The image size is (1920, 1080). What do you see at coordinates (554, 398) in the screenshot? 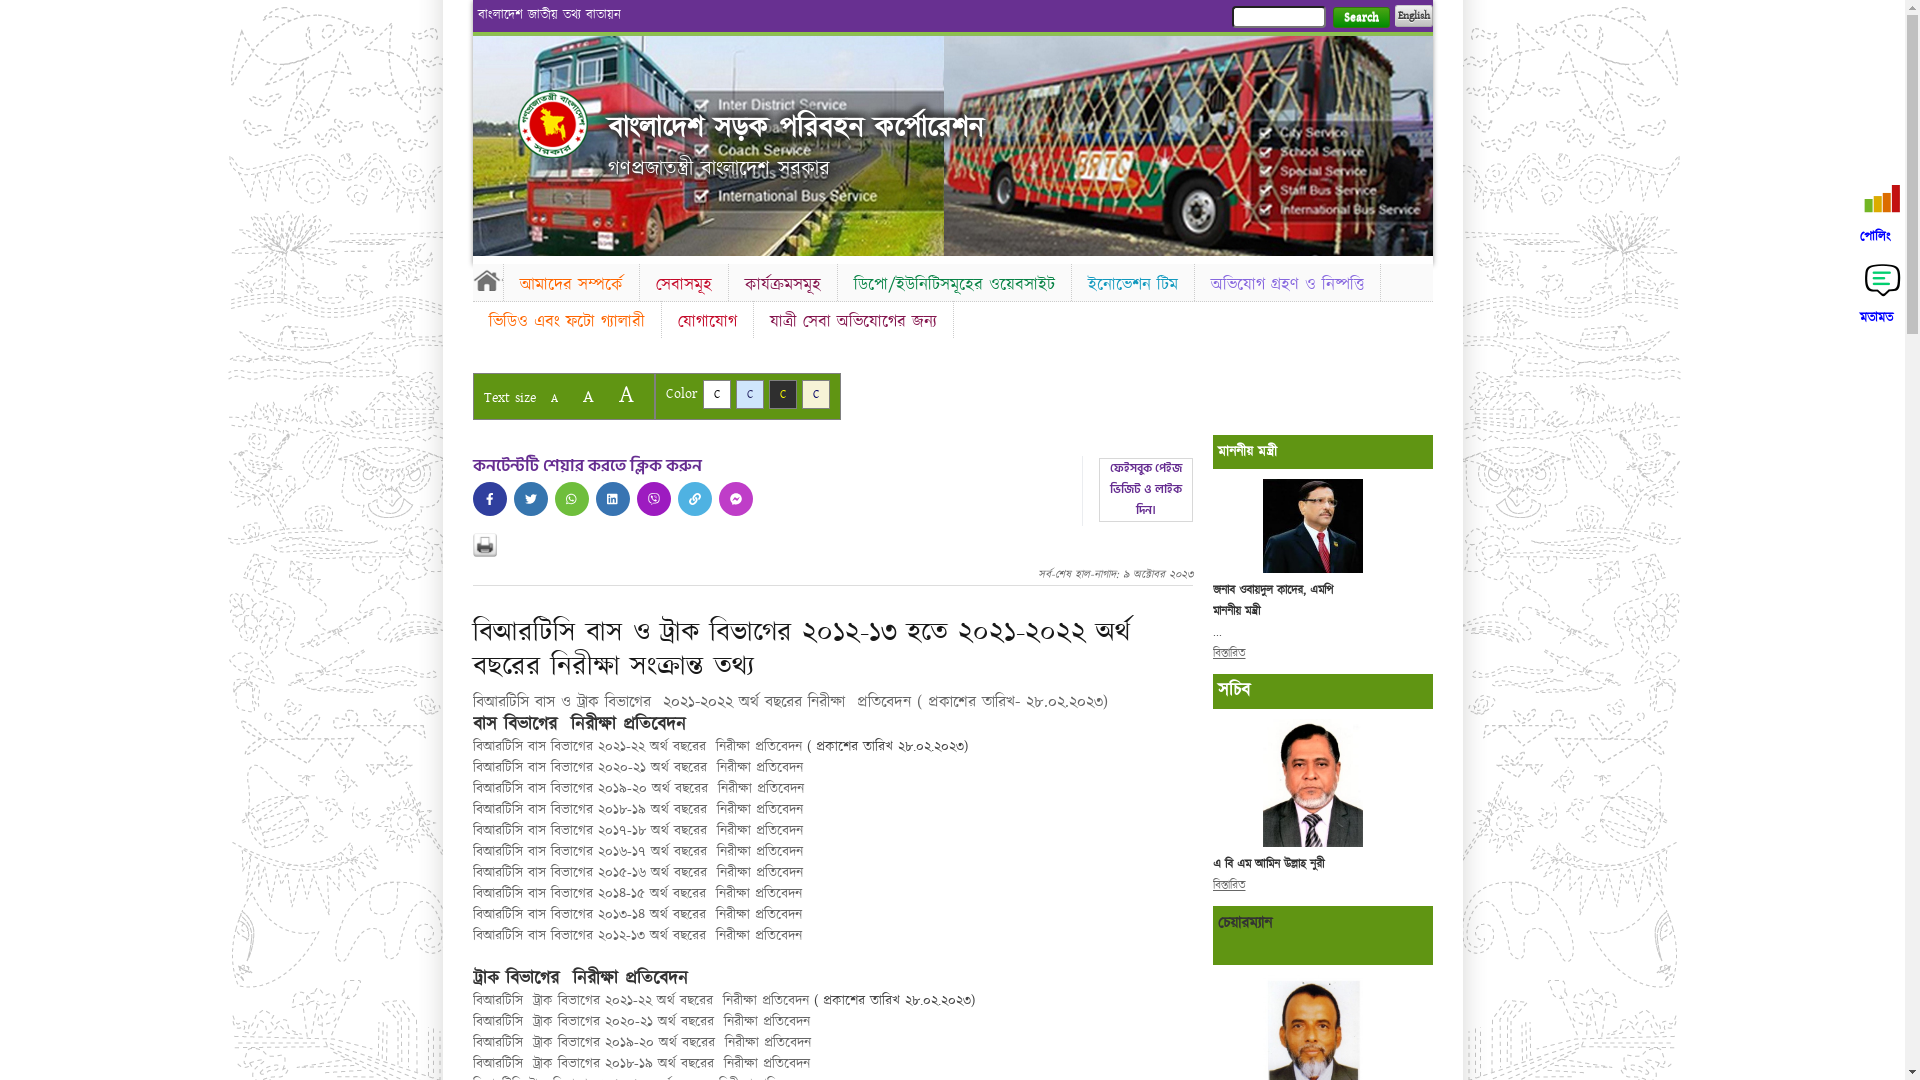
I see `A` at bounding box center [554, 398].